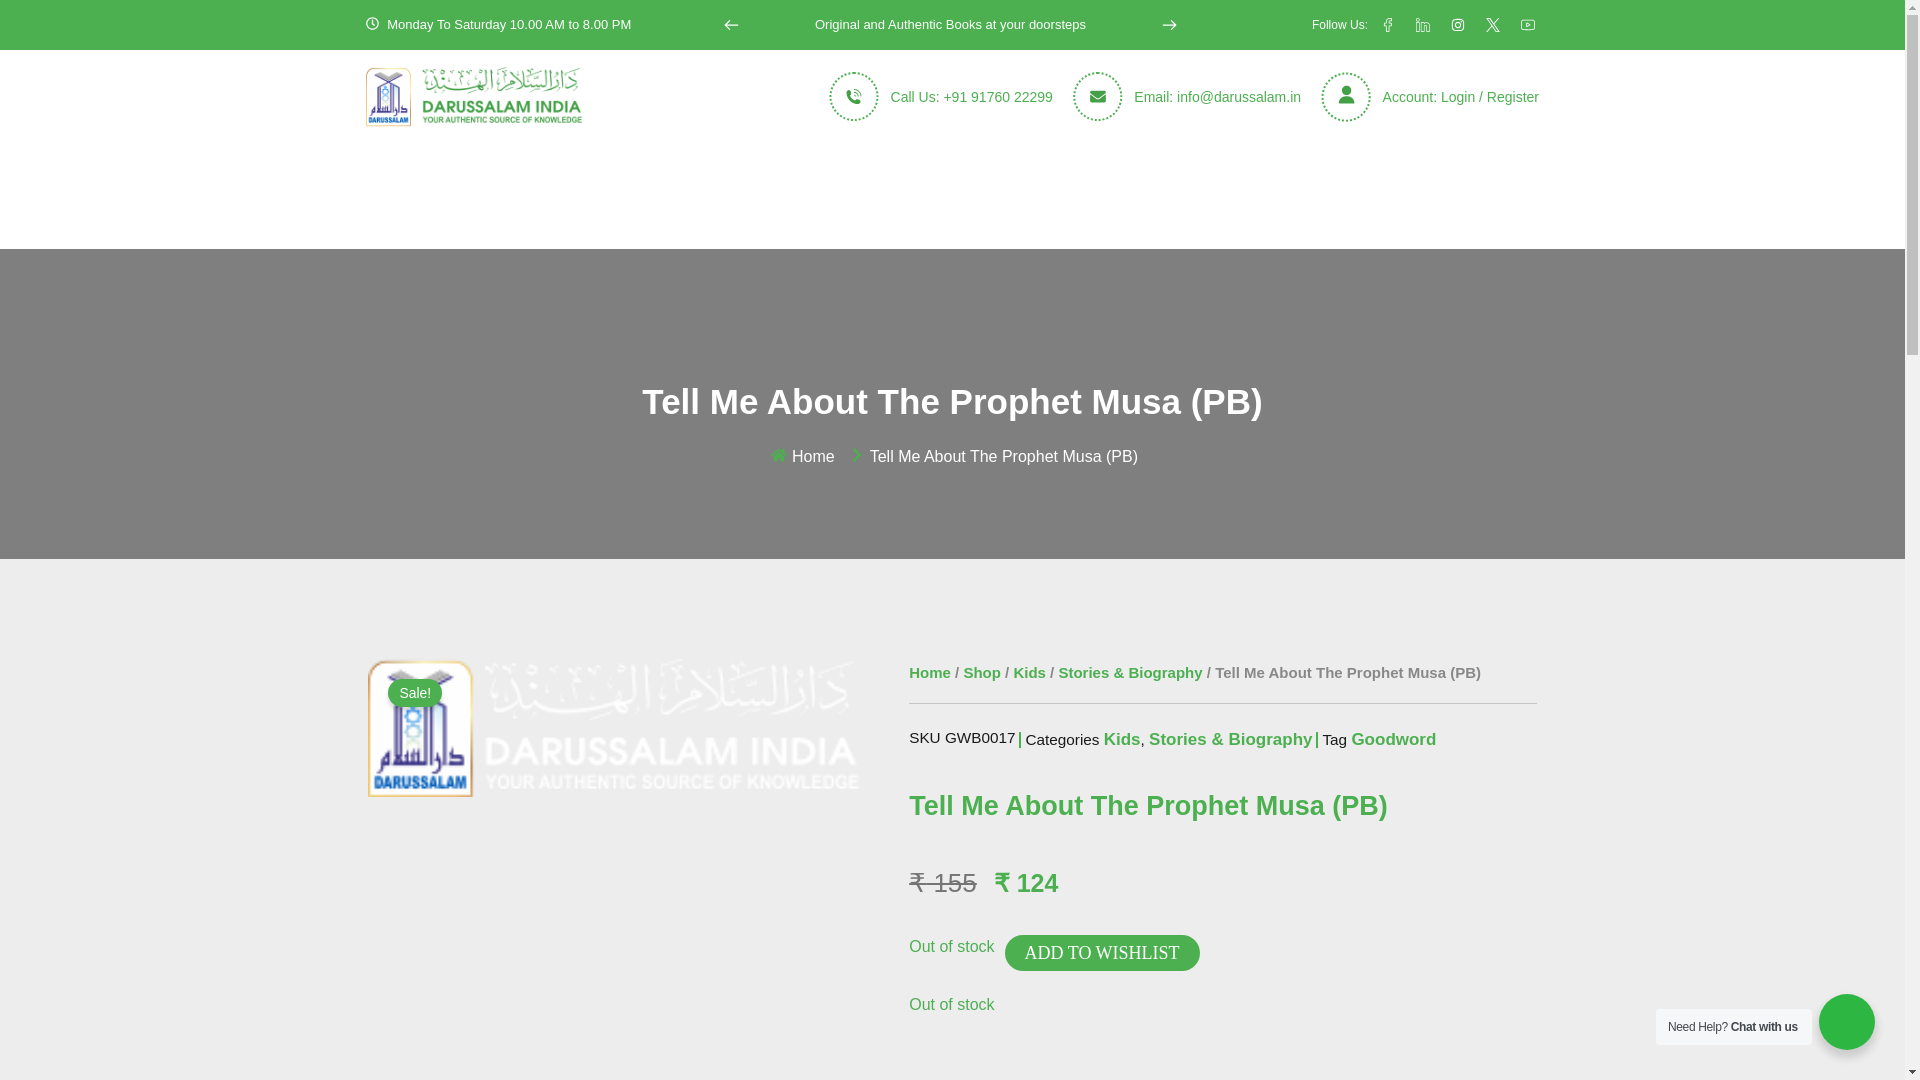 Image resolution: width=1920 pixels, height=1080 pixels. What do you see at coordinates (1458, 25) in the screenshot?
I see `Instagram` at bounding box center [1458, 25].